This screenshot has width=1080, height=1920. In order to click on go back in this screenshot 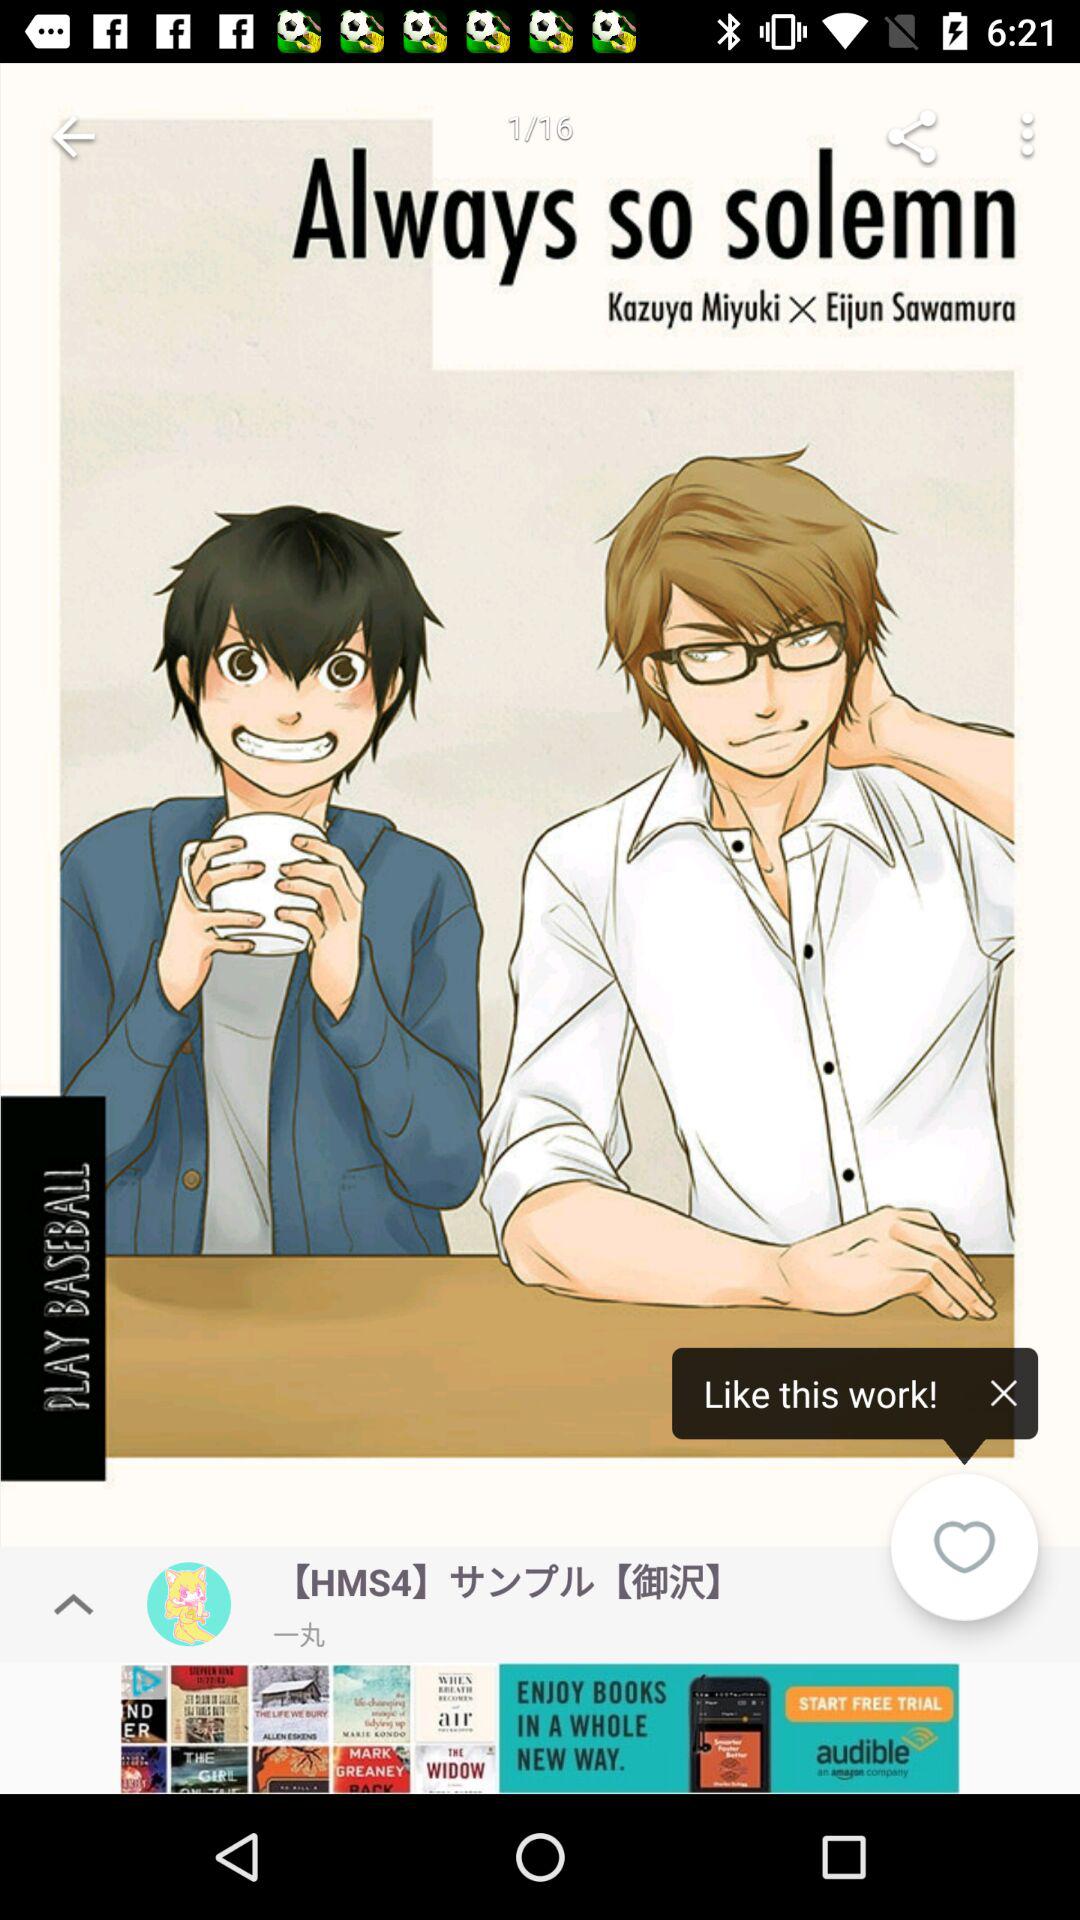, I will do `click(74, 136)`.